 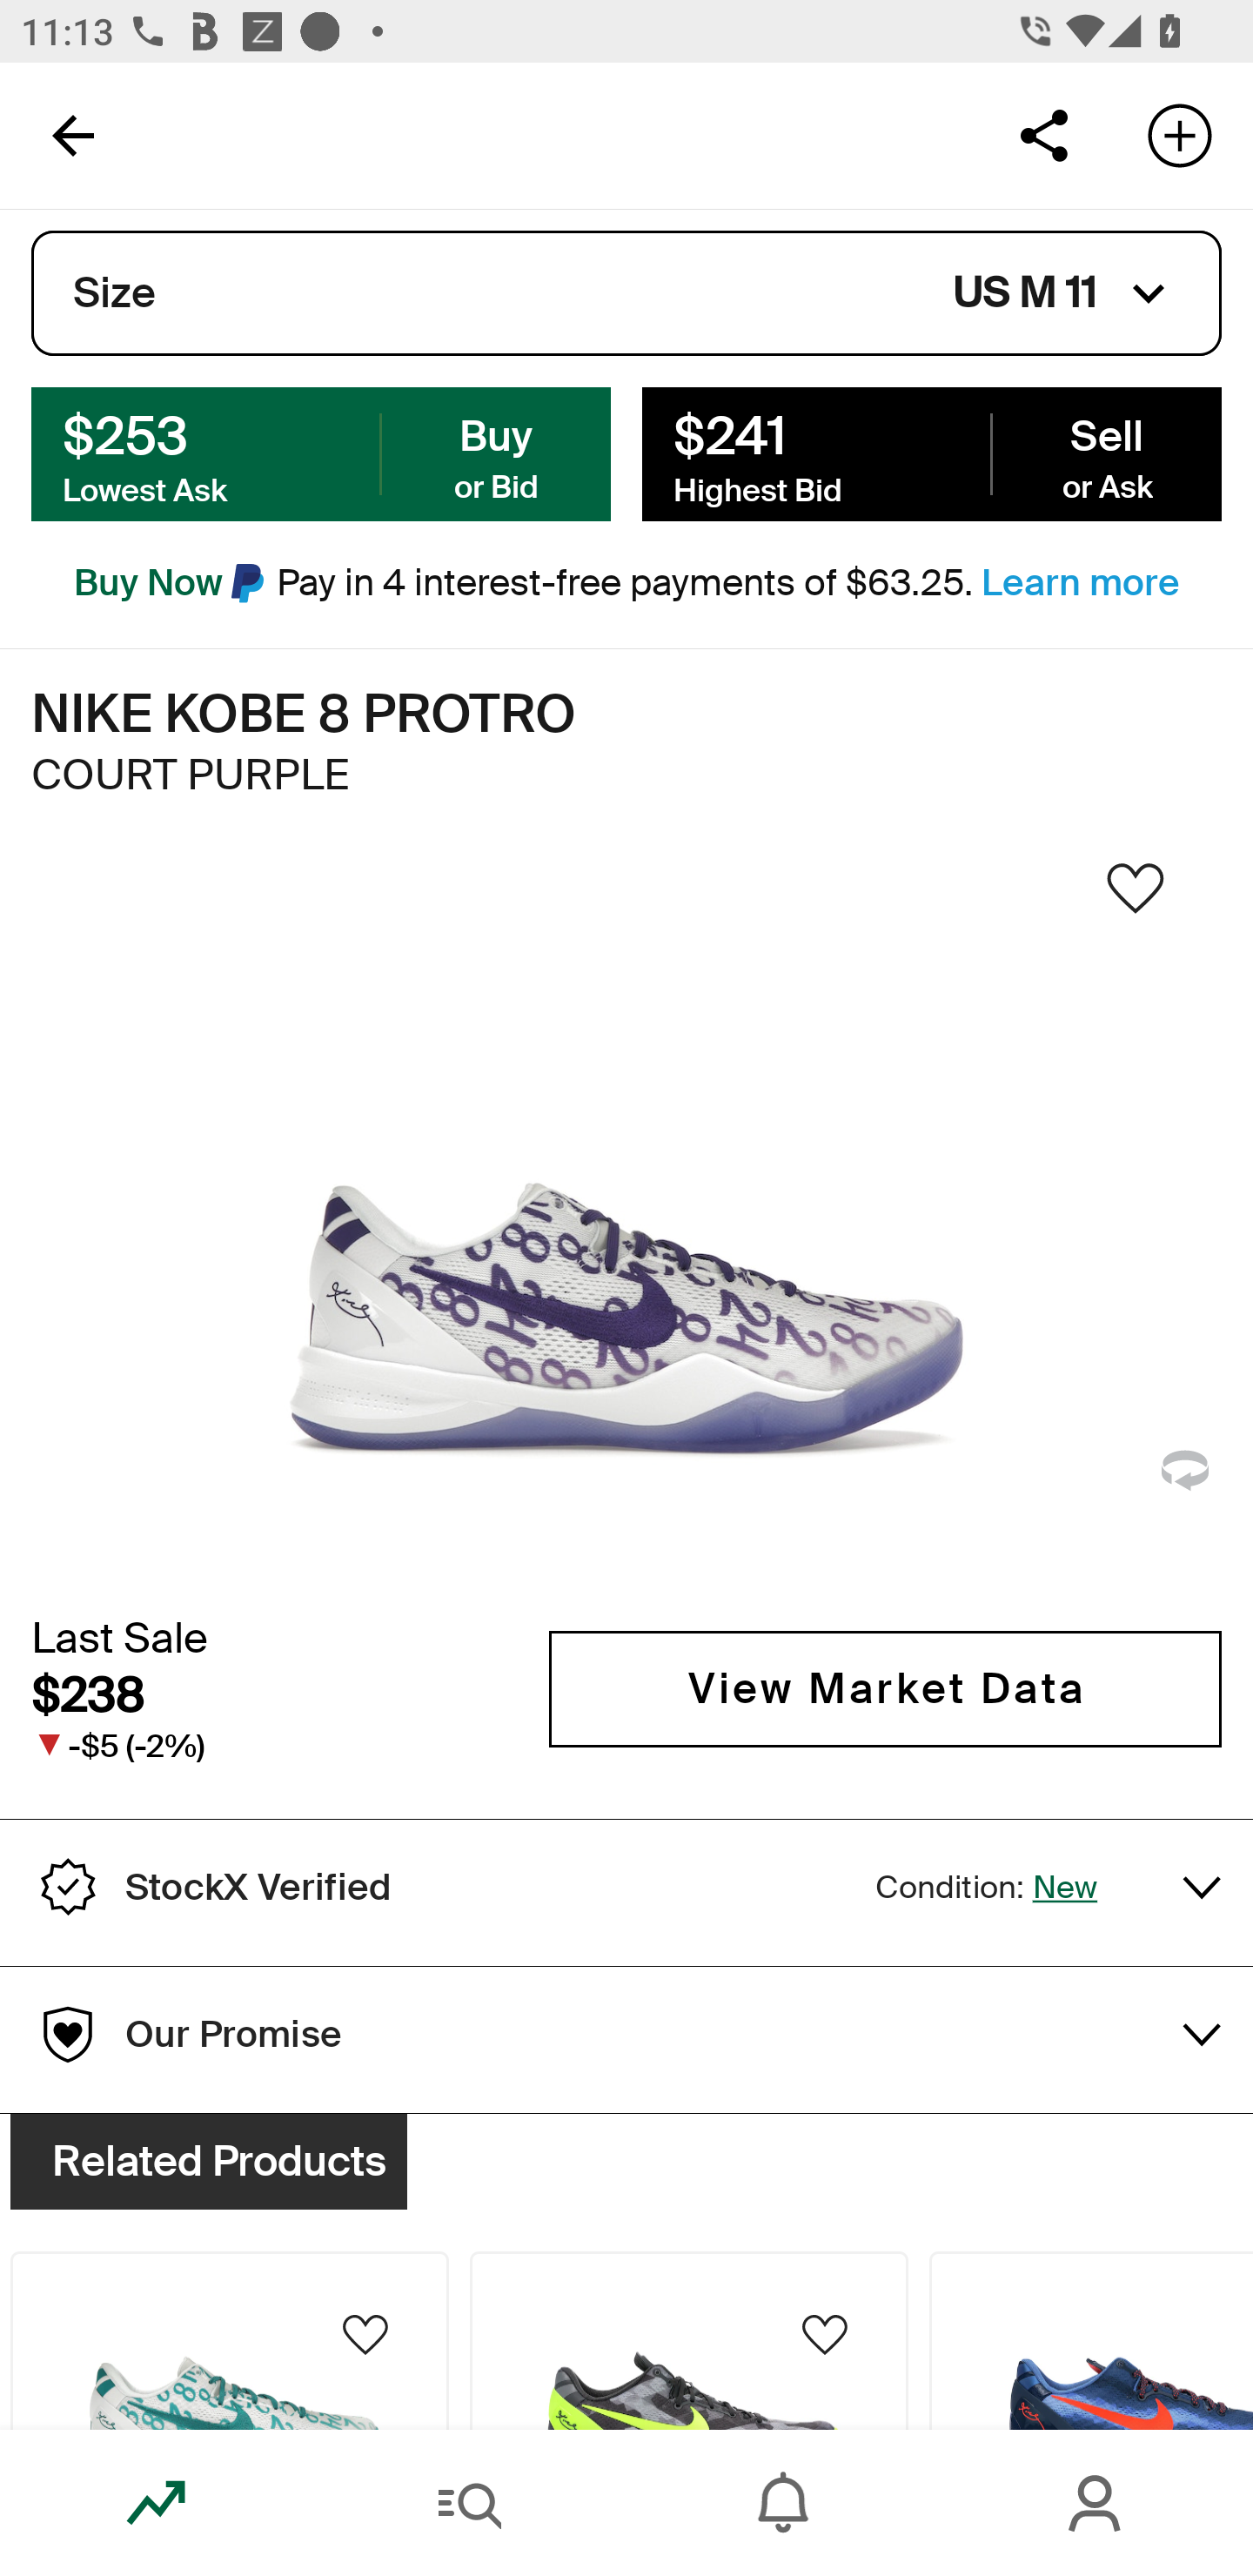 What do you see at coordinates (885, 1688) in the screenshot?
I see `View Market Data` at bounding box center [885, 1688].